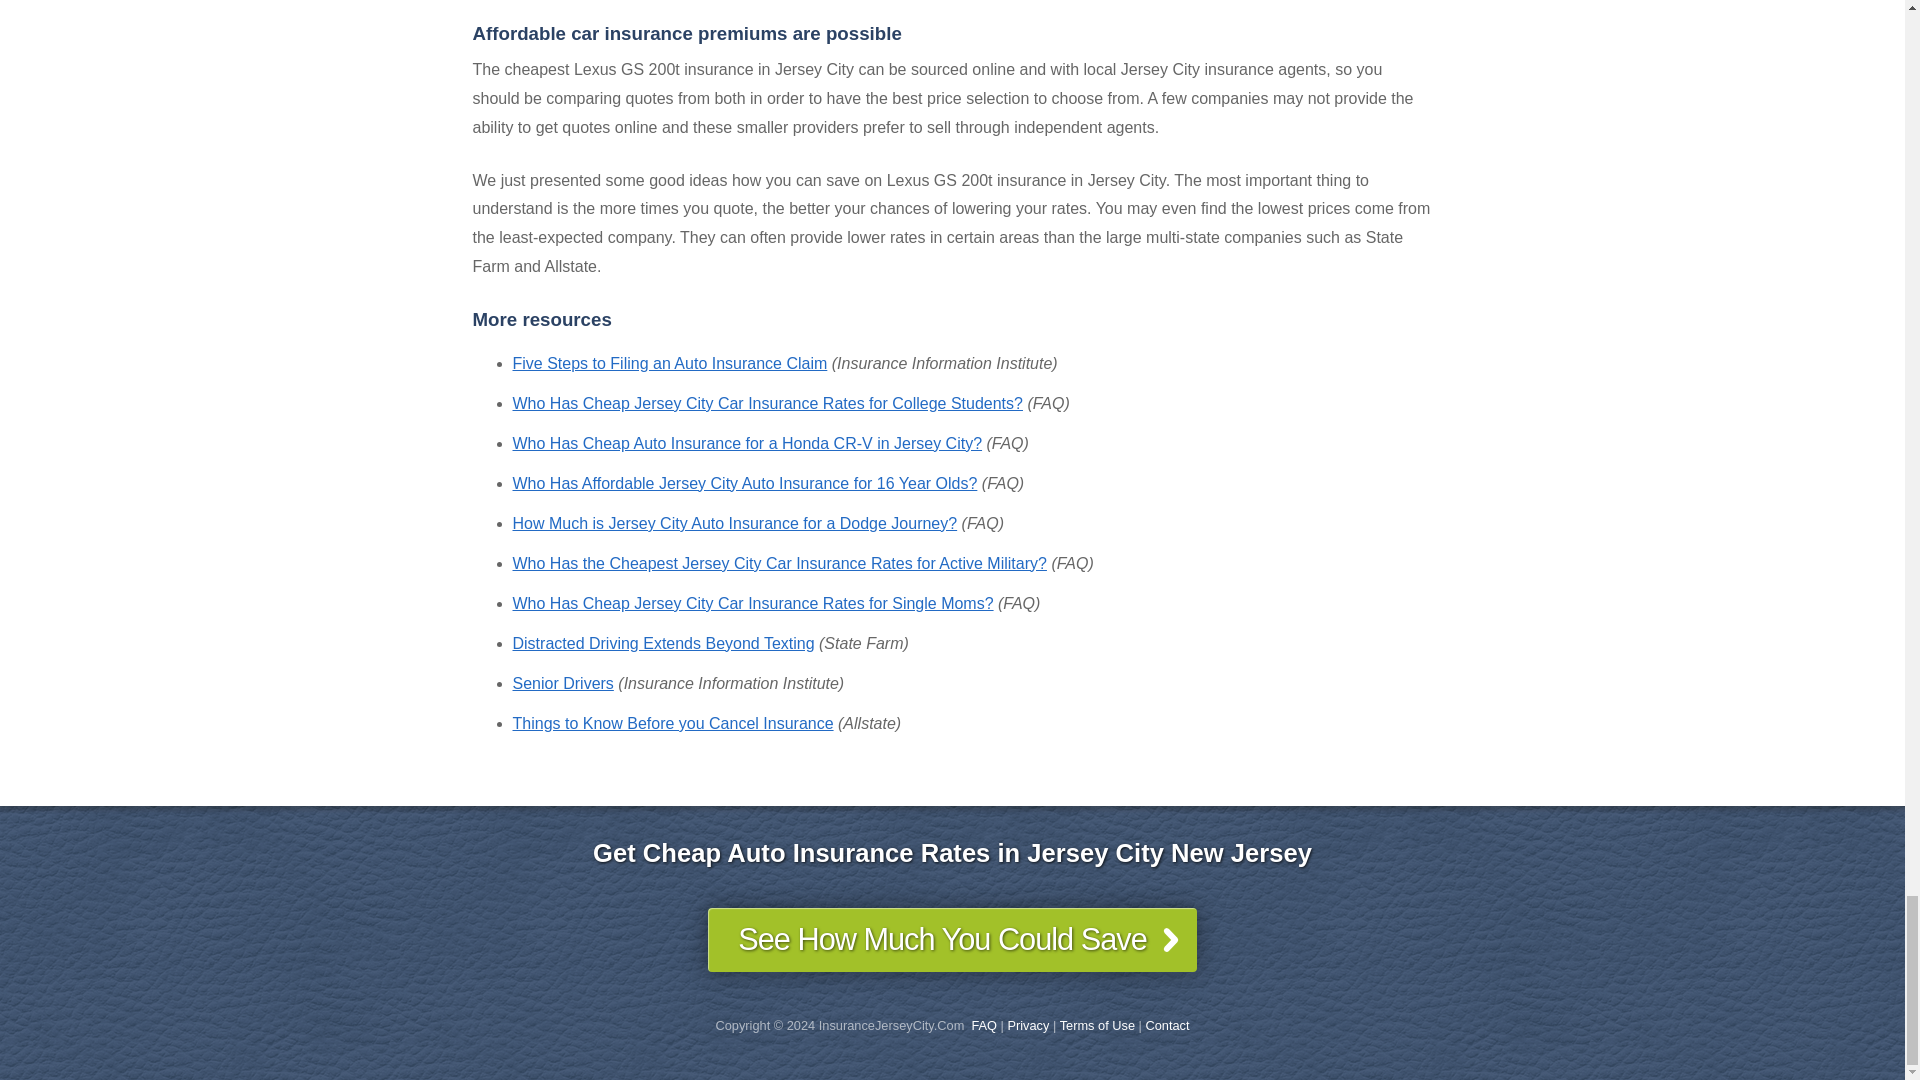 The image size is (1920, 1080). Describe the element at coordinates (984, 1025) in the screenshot. I see `FAQ` at that location.